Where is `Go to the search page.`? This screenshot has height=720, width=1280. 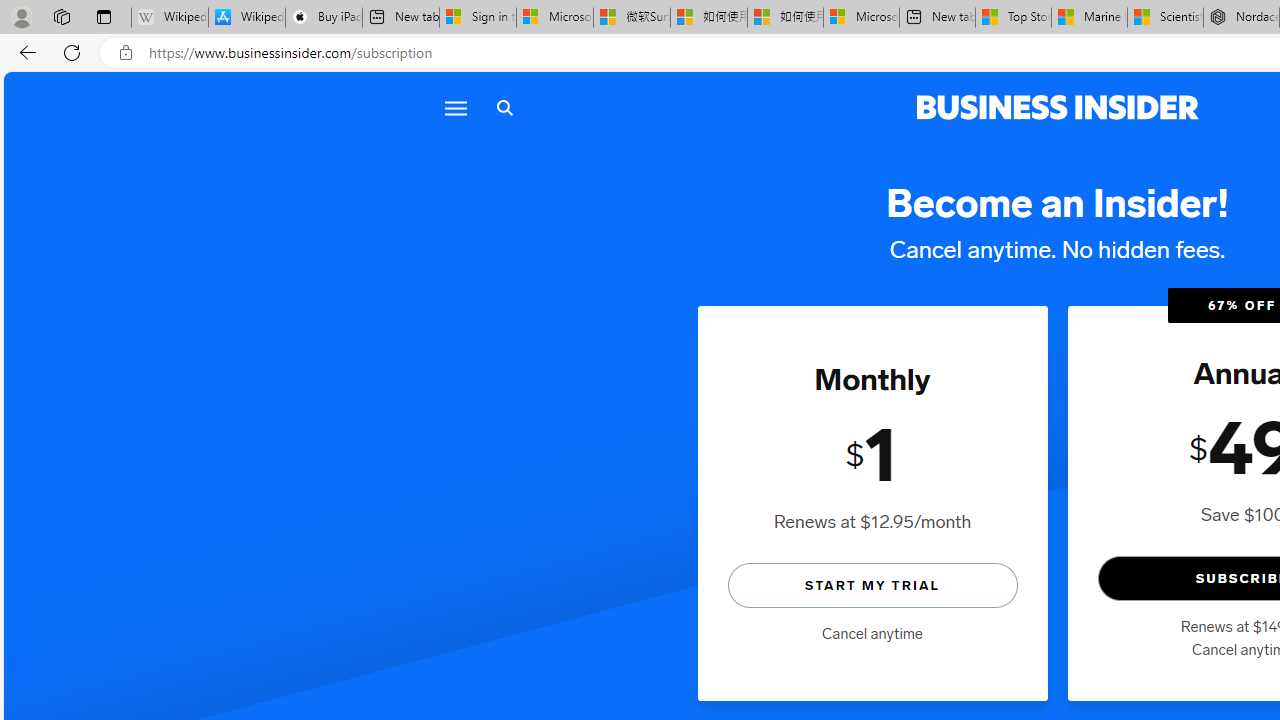 Go to the search page. is located at coordinates (504, 108).